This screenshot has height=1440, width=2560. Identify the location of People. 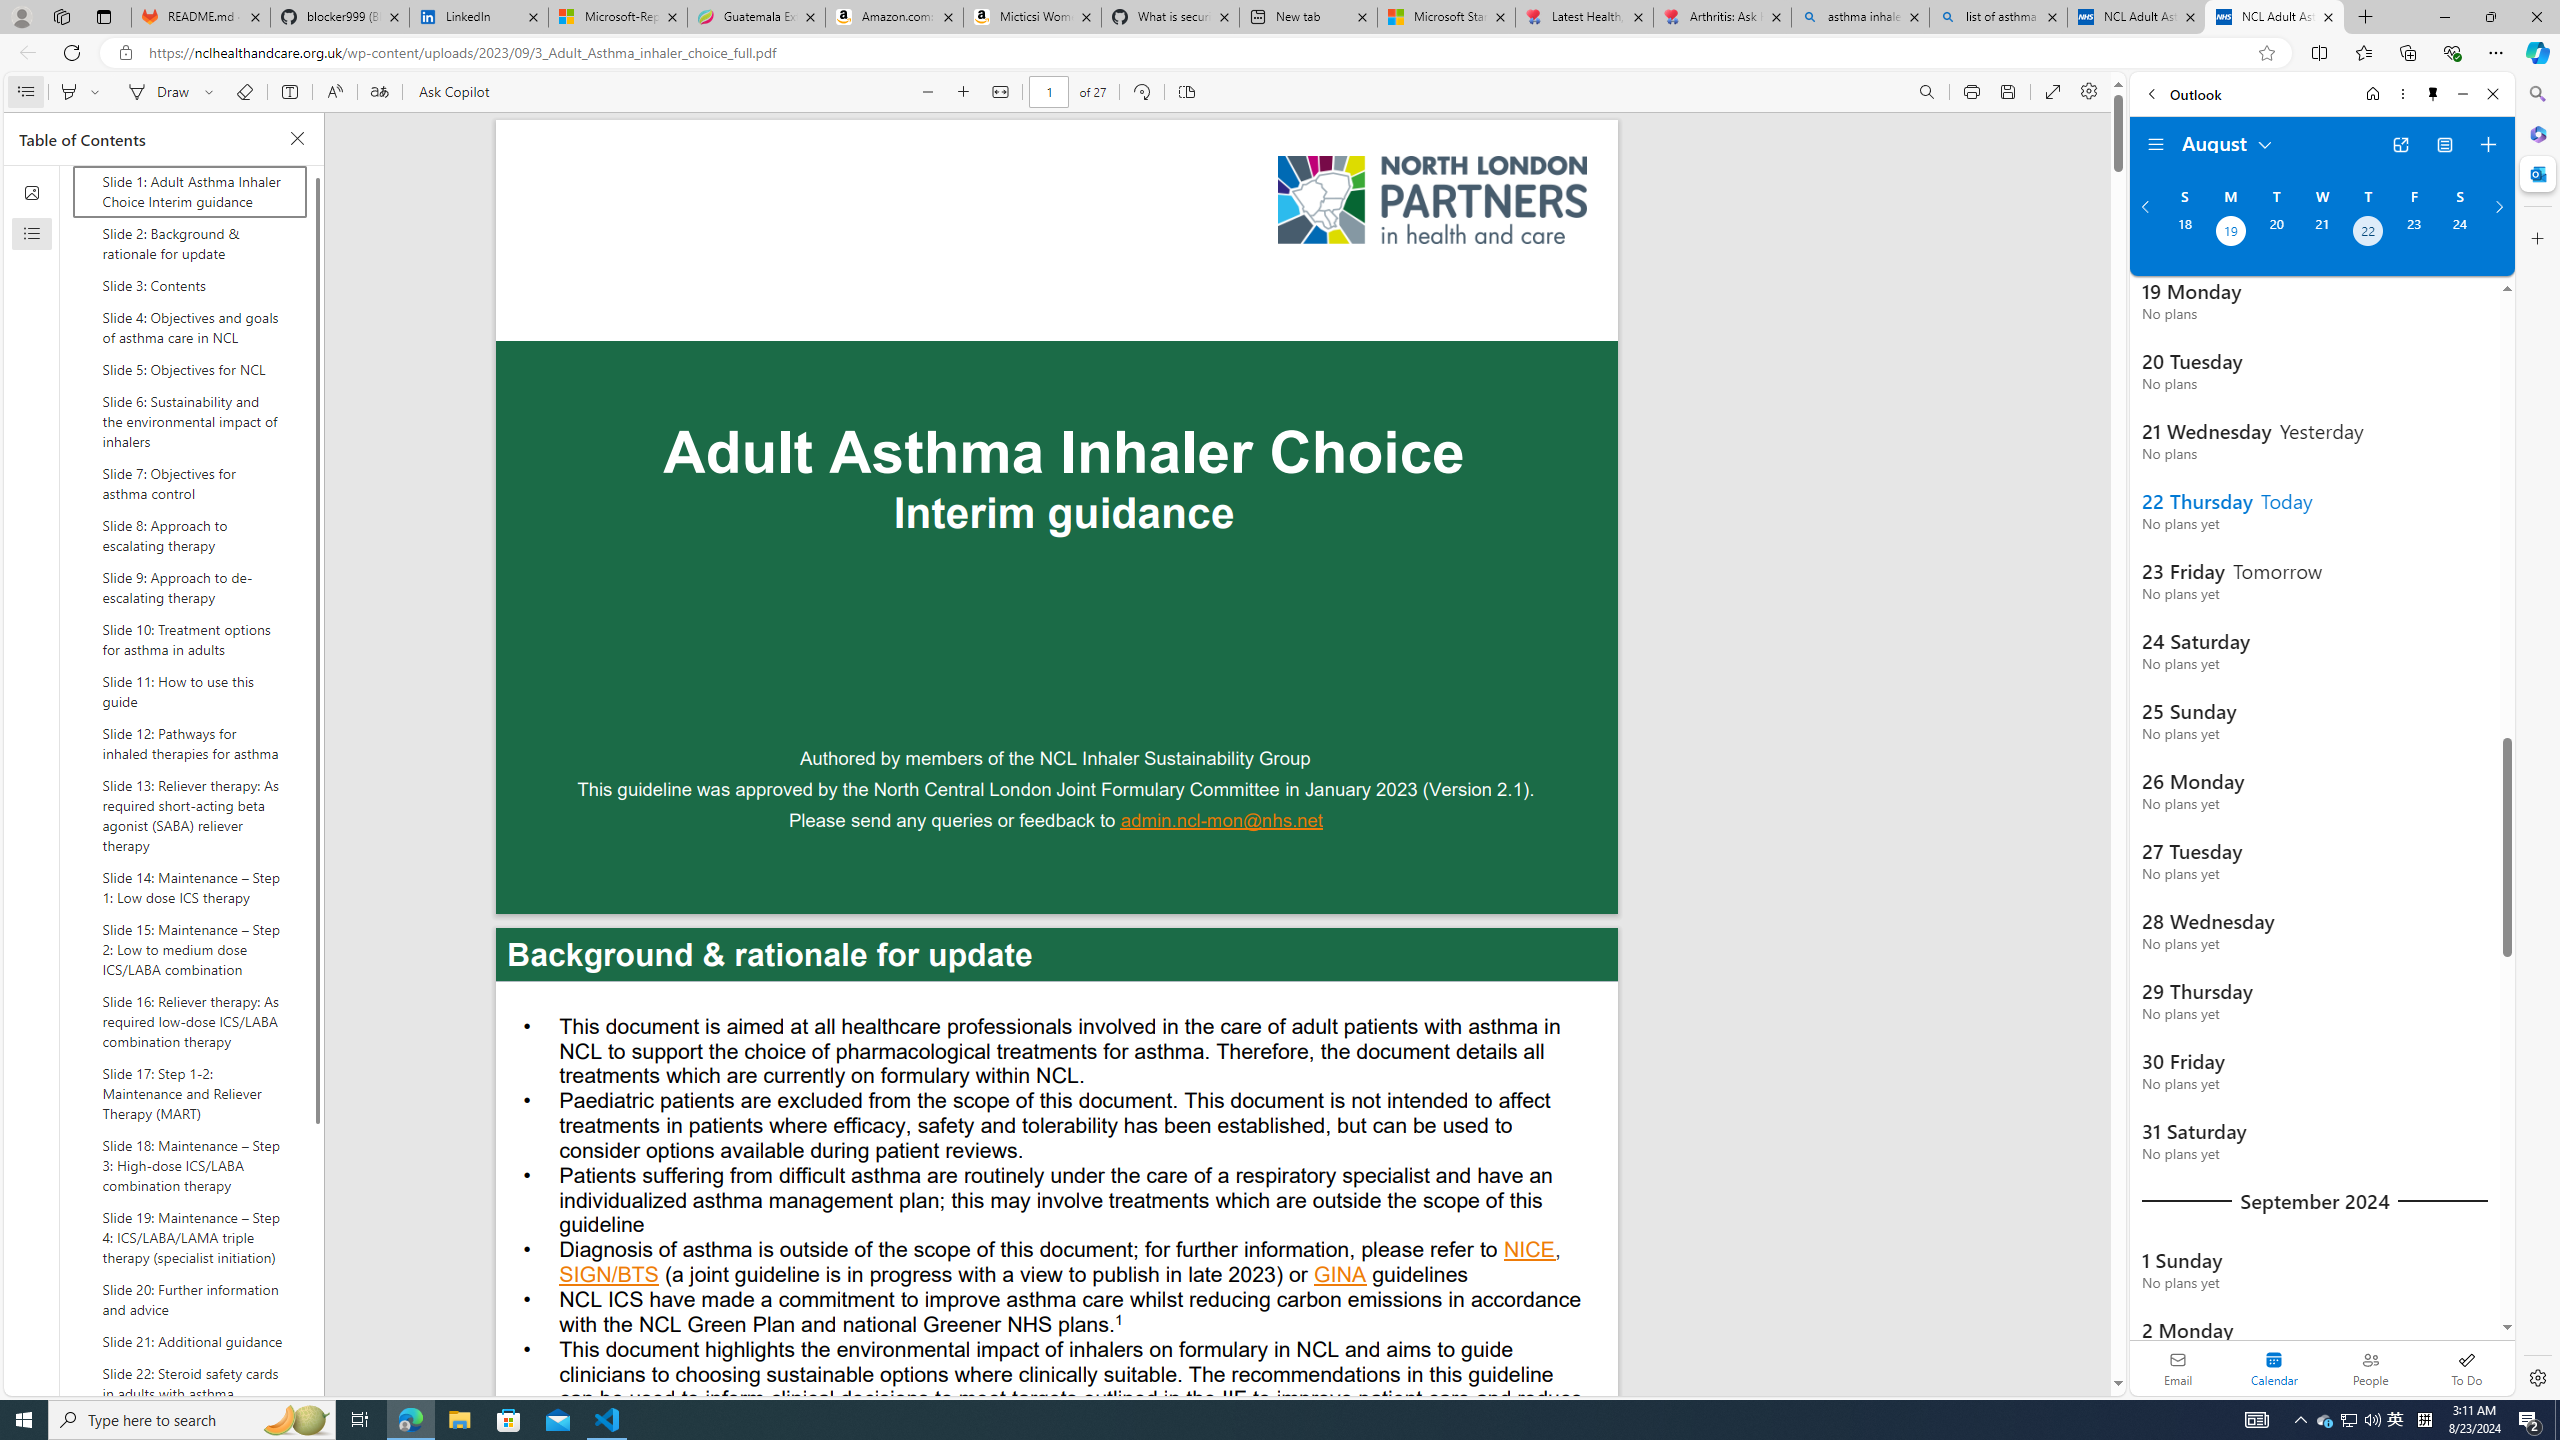
(2370, 1368).